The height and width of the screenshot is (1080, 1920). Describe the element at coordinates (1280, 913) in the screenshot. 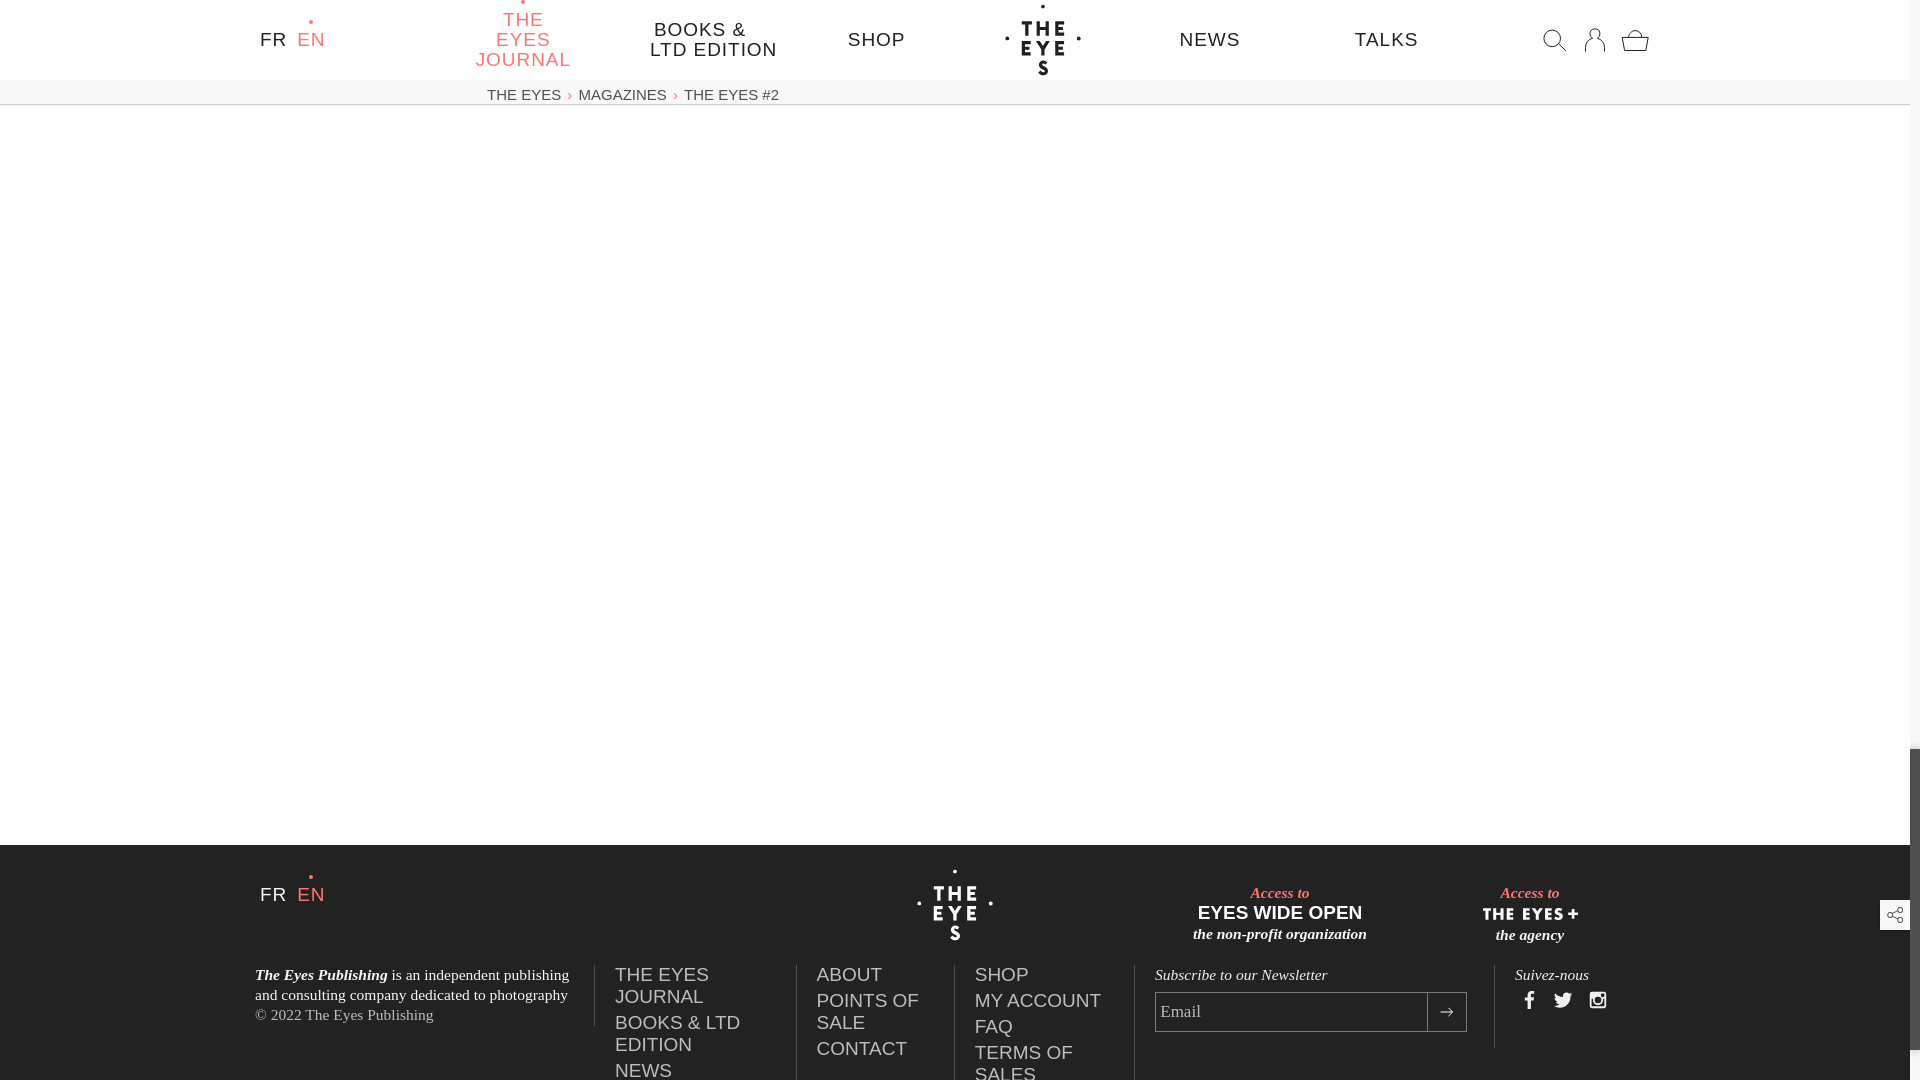

I see `CONTACT` at that location.